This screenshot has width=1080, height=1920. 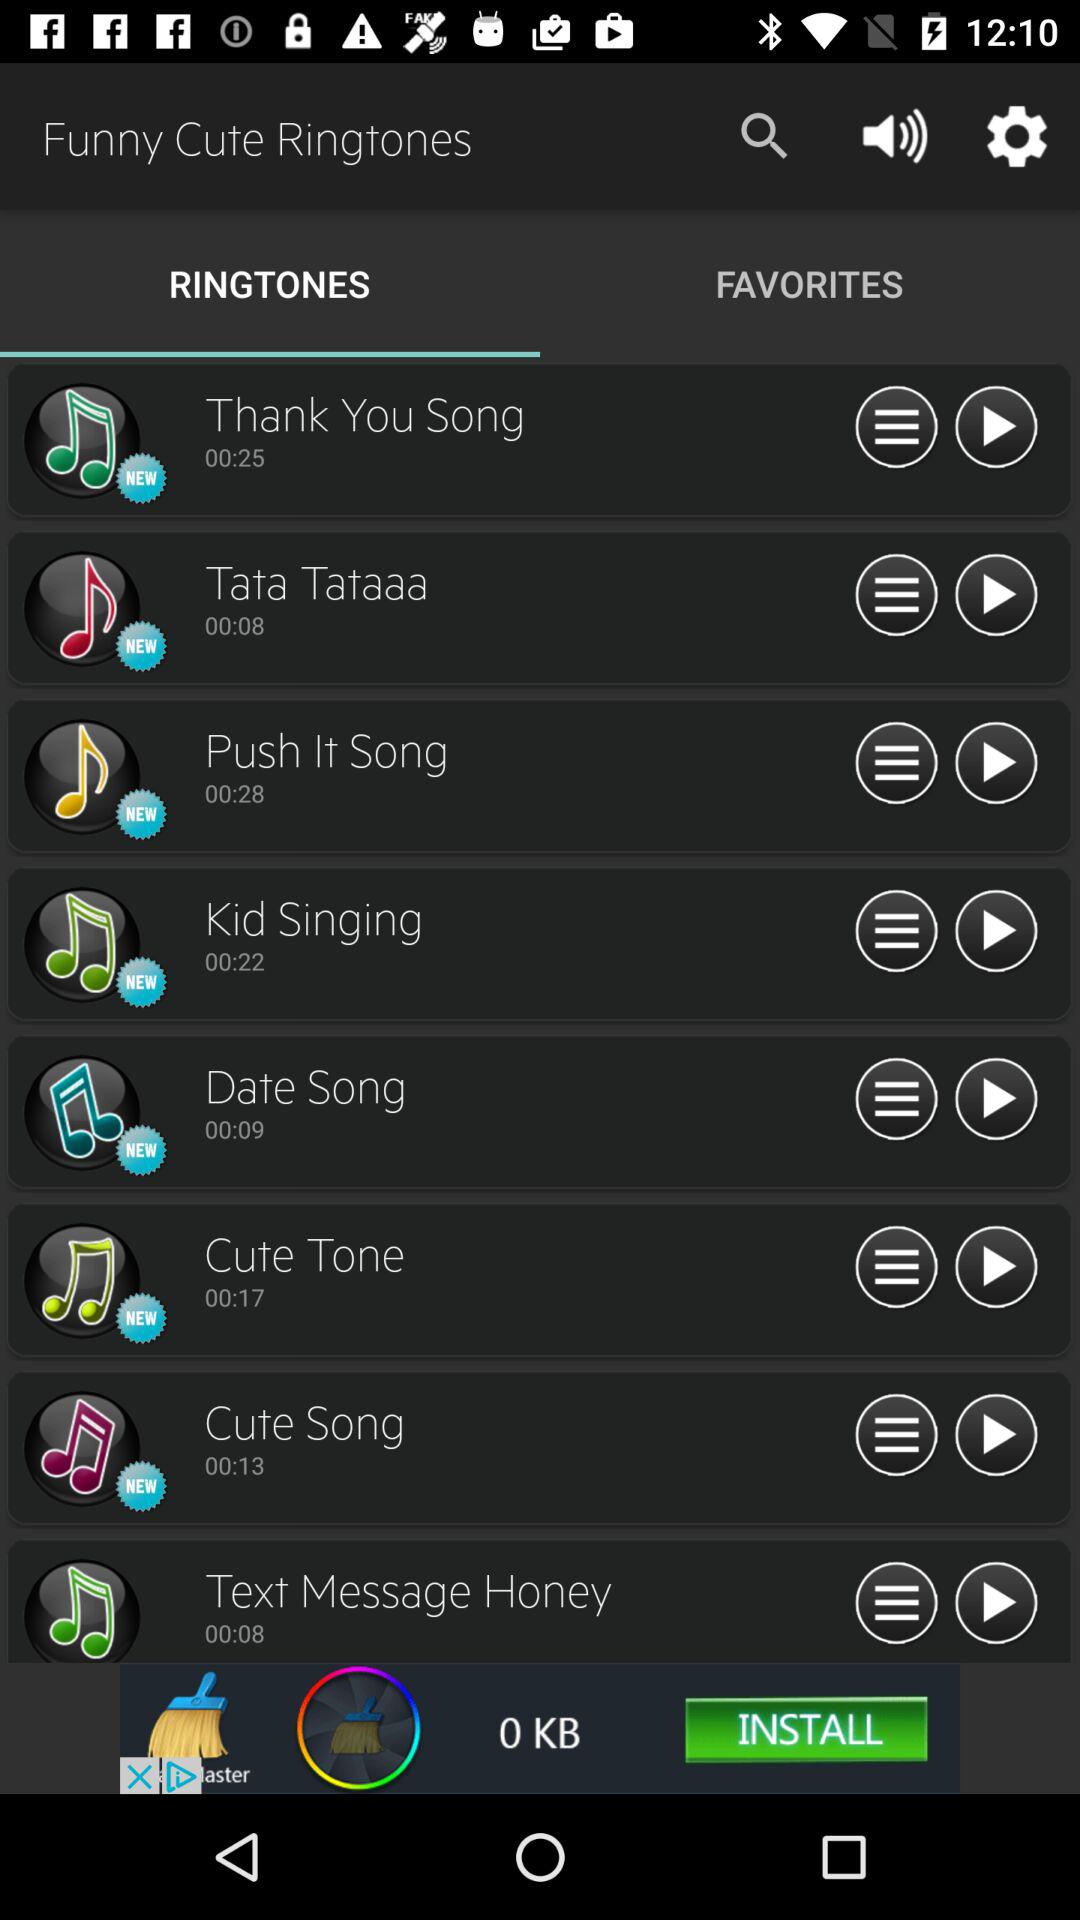 What do you see at coordinates (540, 1728) in the screenshot?
I see `advertisement` at bounding box center [540, 1728].